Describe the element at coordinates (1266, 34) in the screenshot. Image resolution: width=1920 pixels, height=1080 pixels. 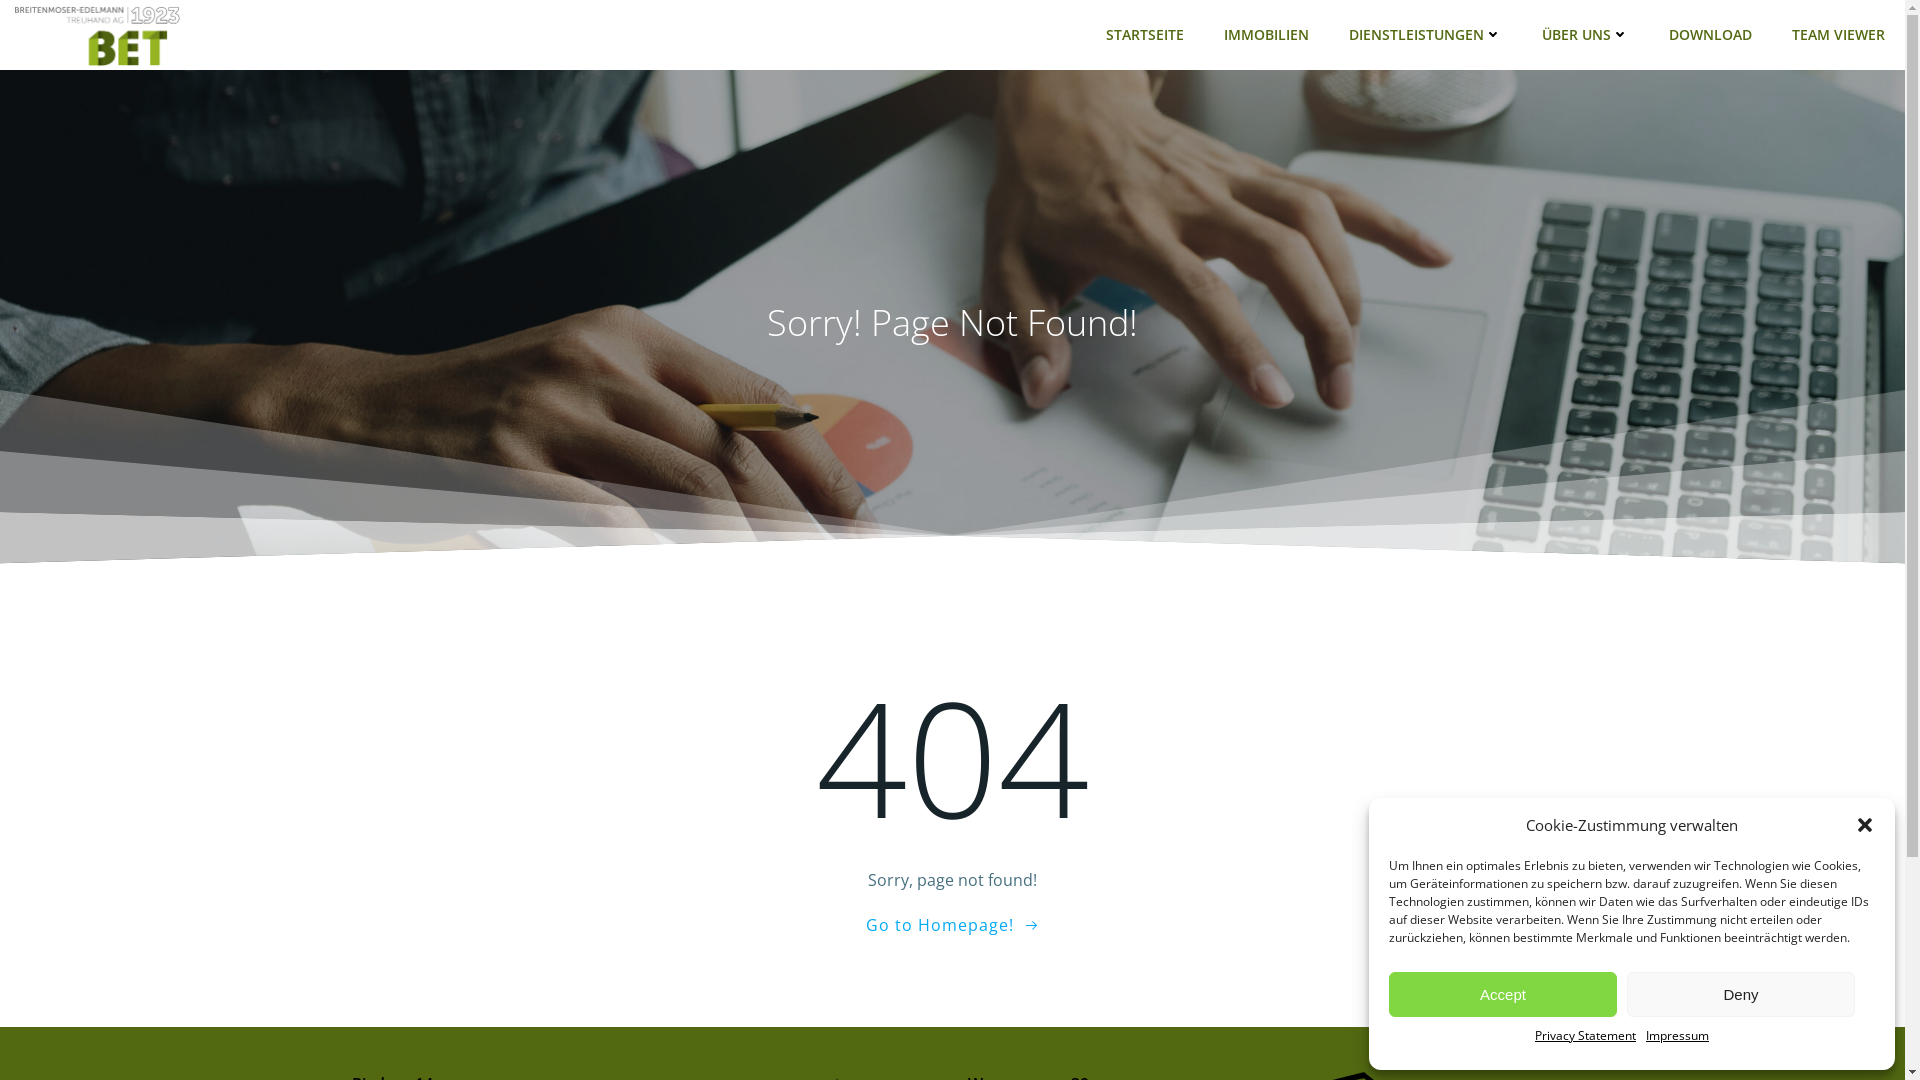
I see `IMMOBILIEN` at that location.